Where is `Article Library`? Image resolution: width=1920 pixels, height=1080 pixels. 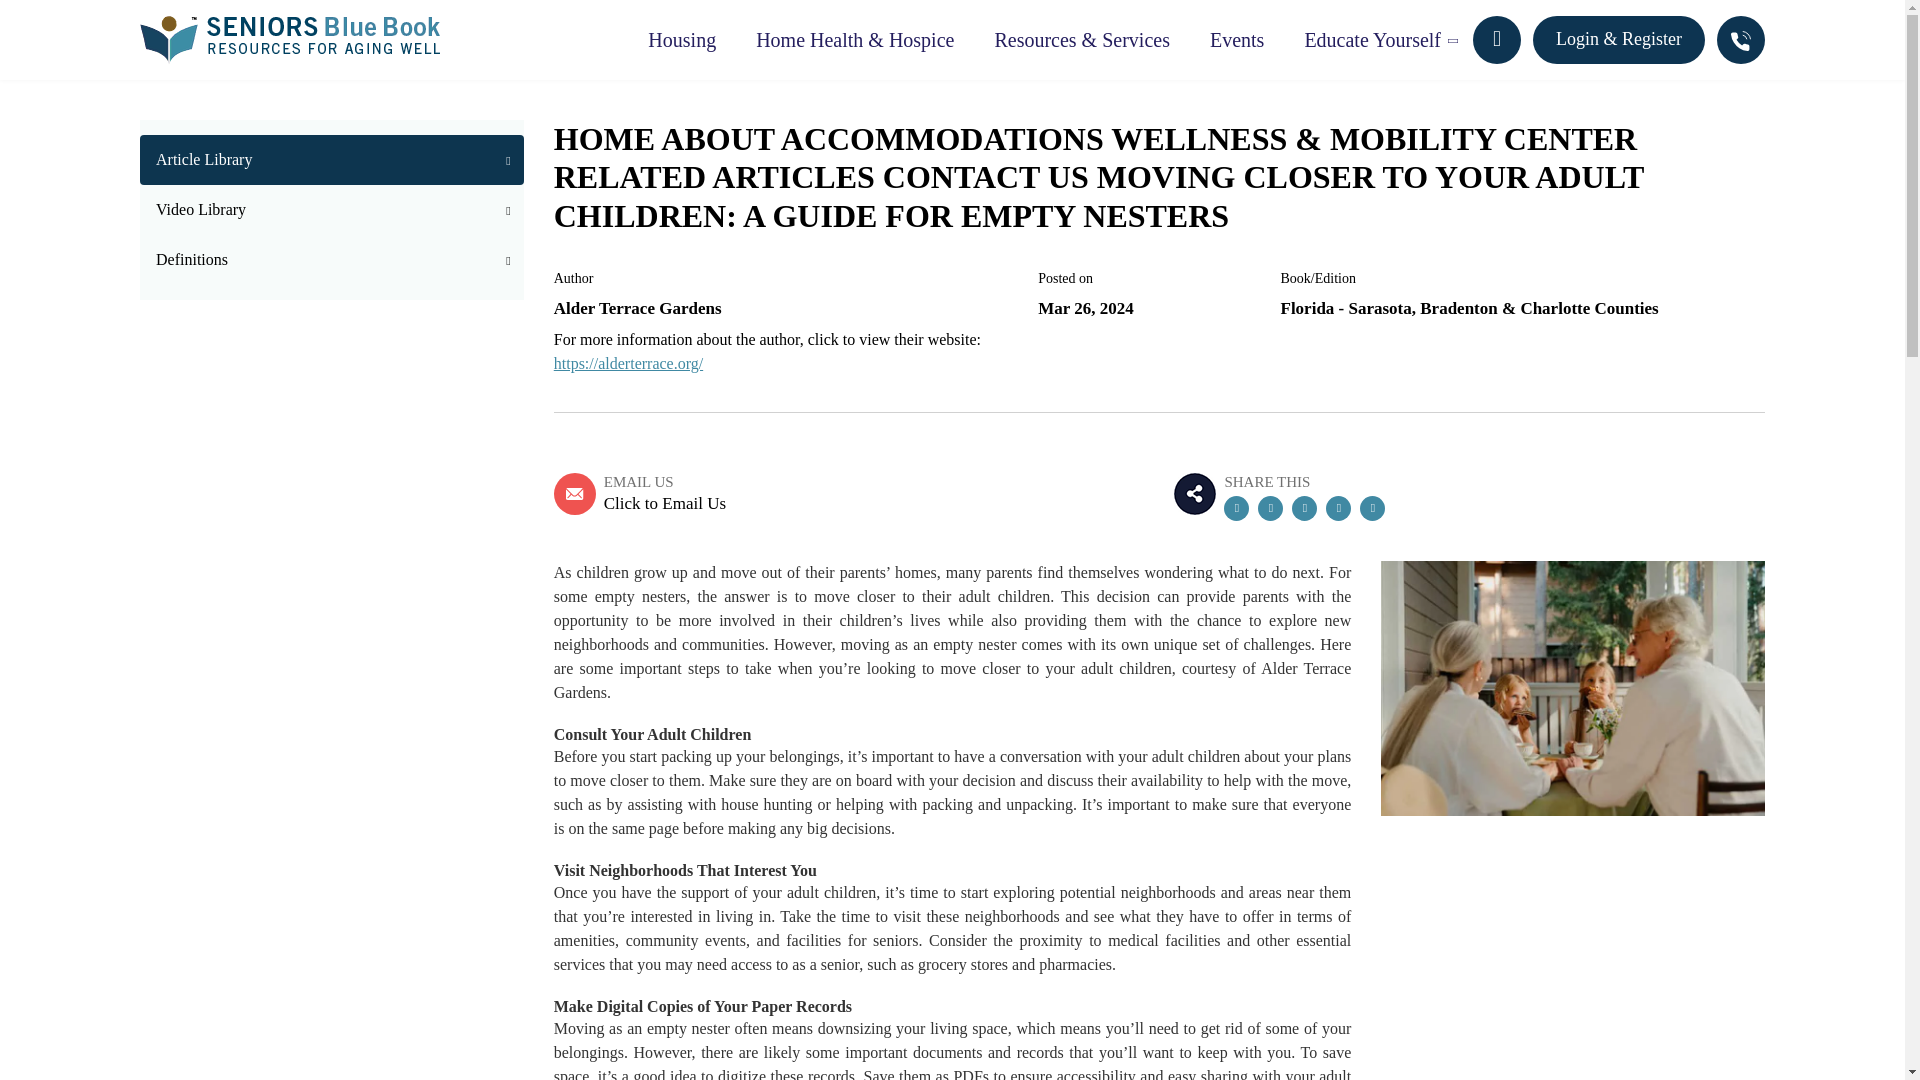
Article Library is located at coordinates (332, 160).